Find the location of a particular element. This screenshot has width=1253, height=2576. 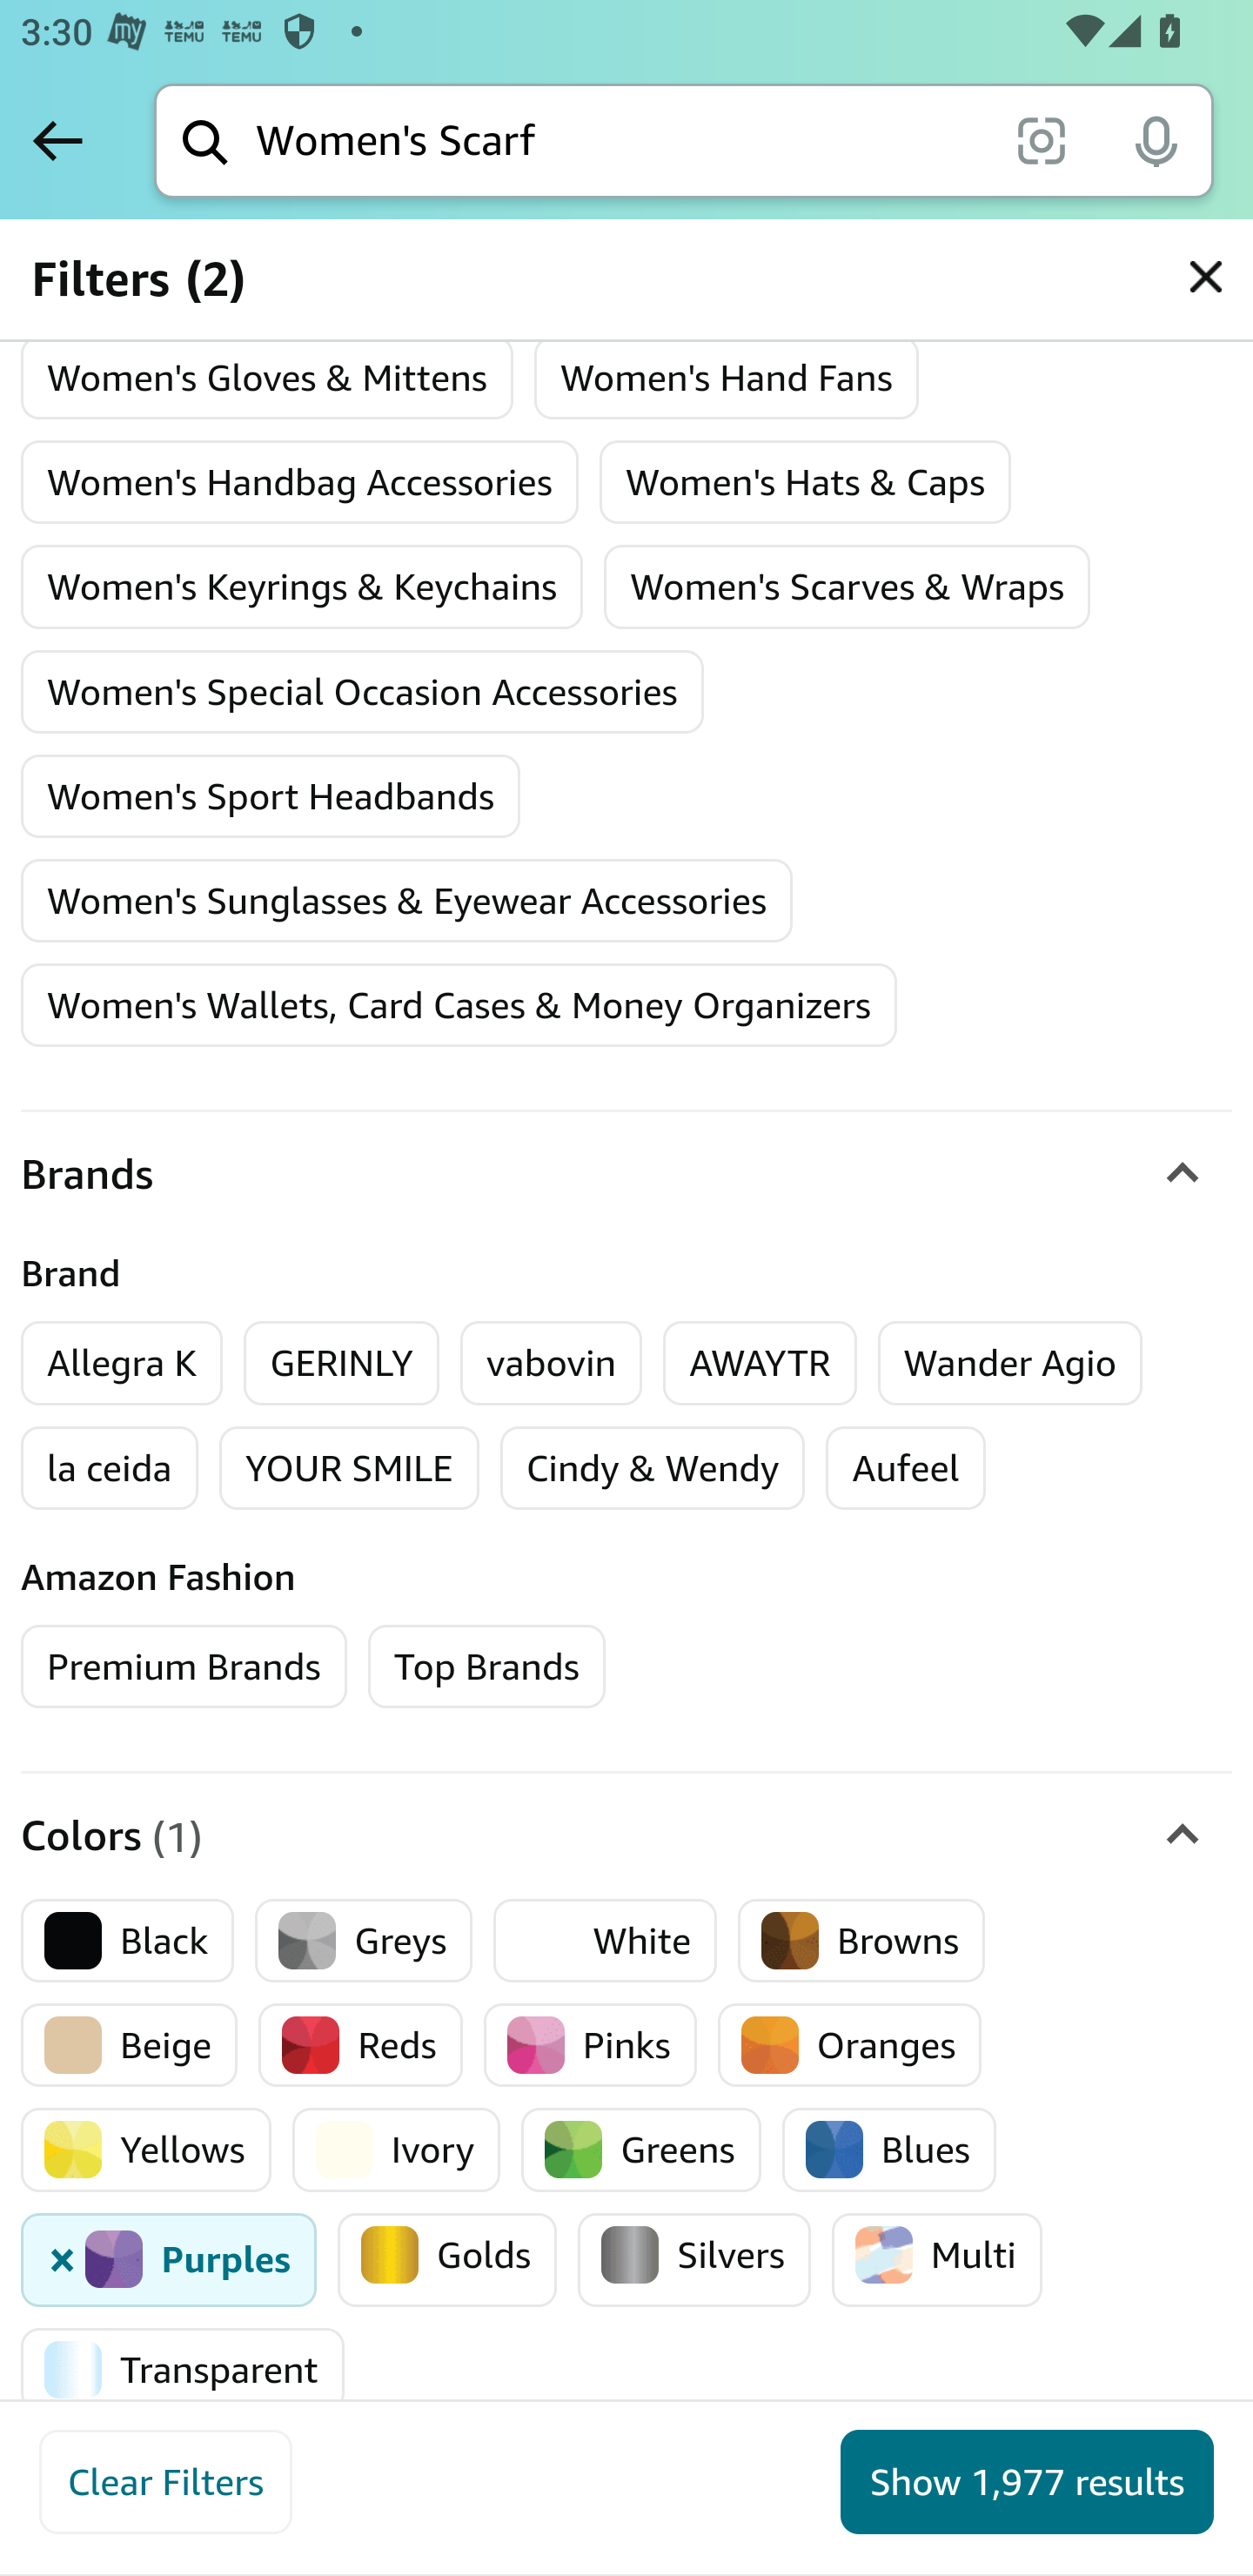

Browns Browns Browns Browns is located at coordinates (861, 1941).